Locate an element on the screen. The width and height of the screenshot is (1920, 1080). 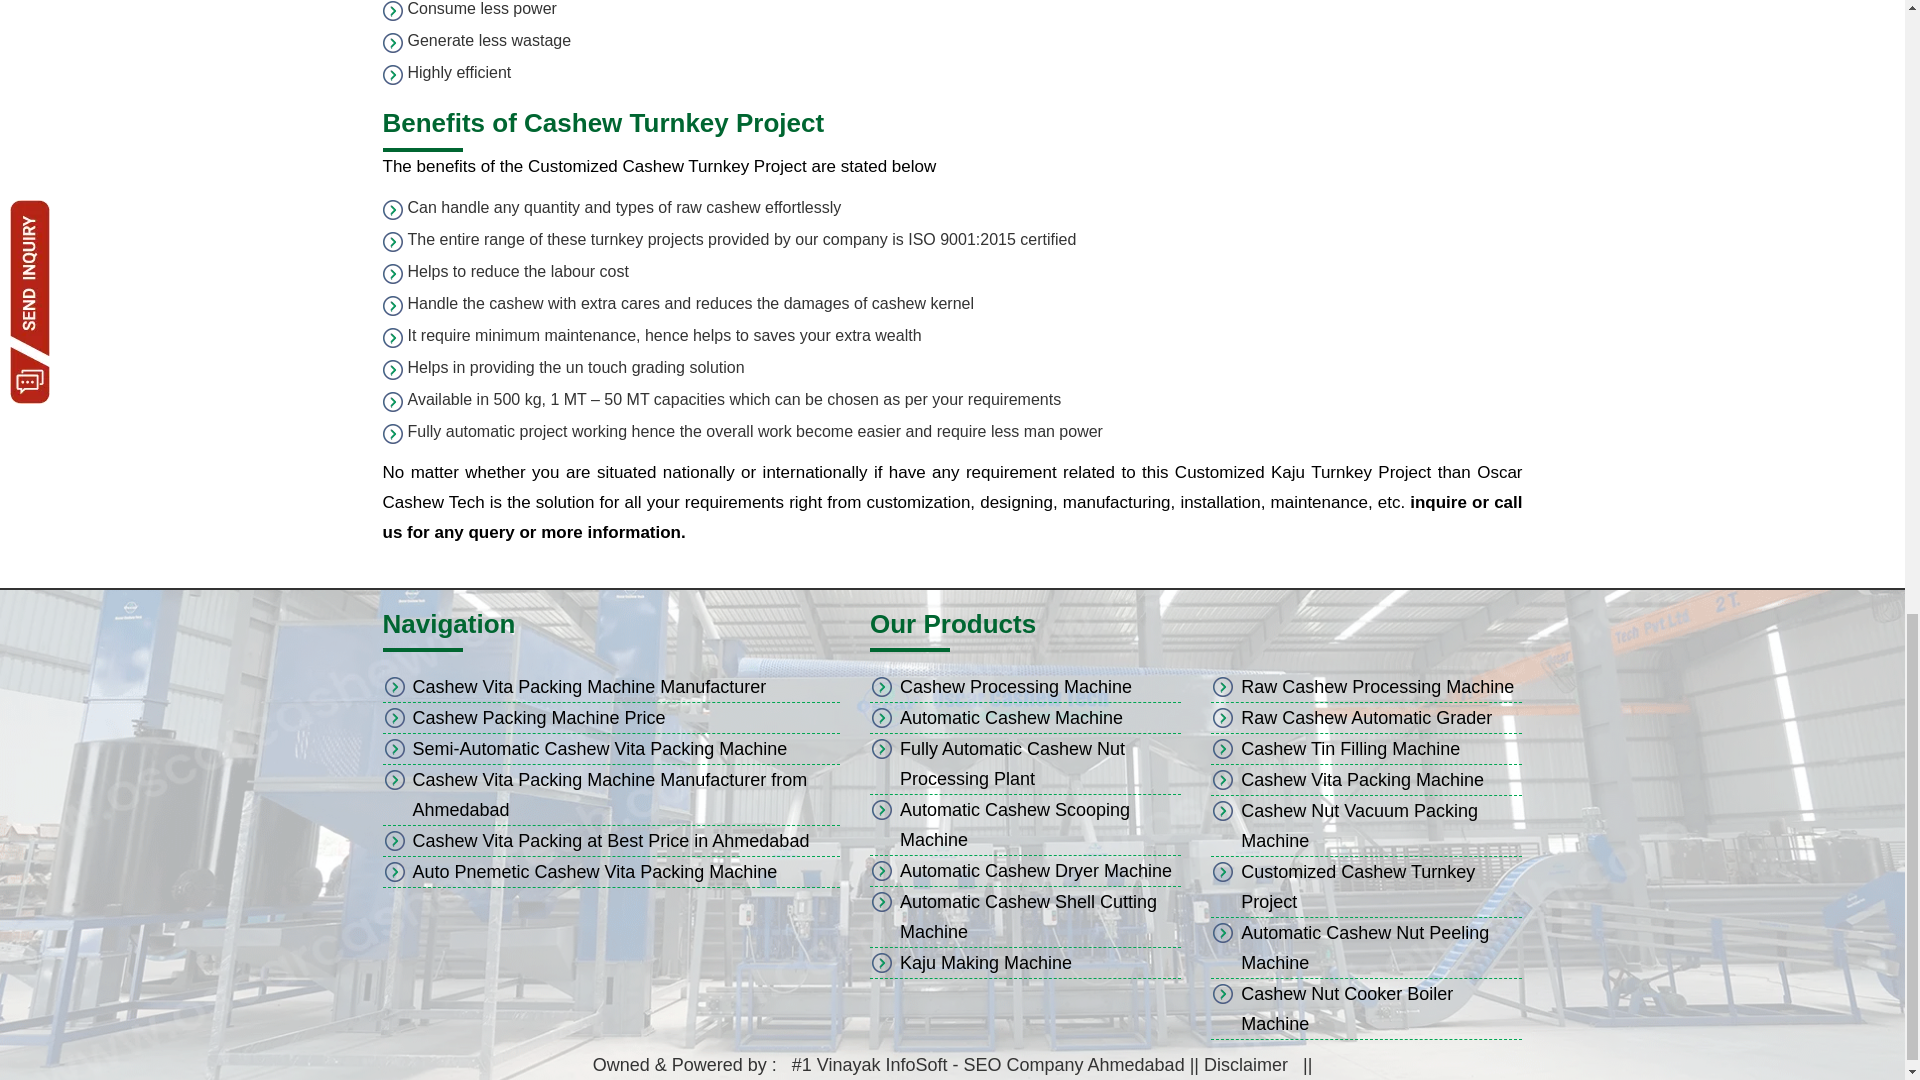
Automatic Cashew Machine is located at coordinates (1012, 718).